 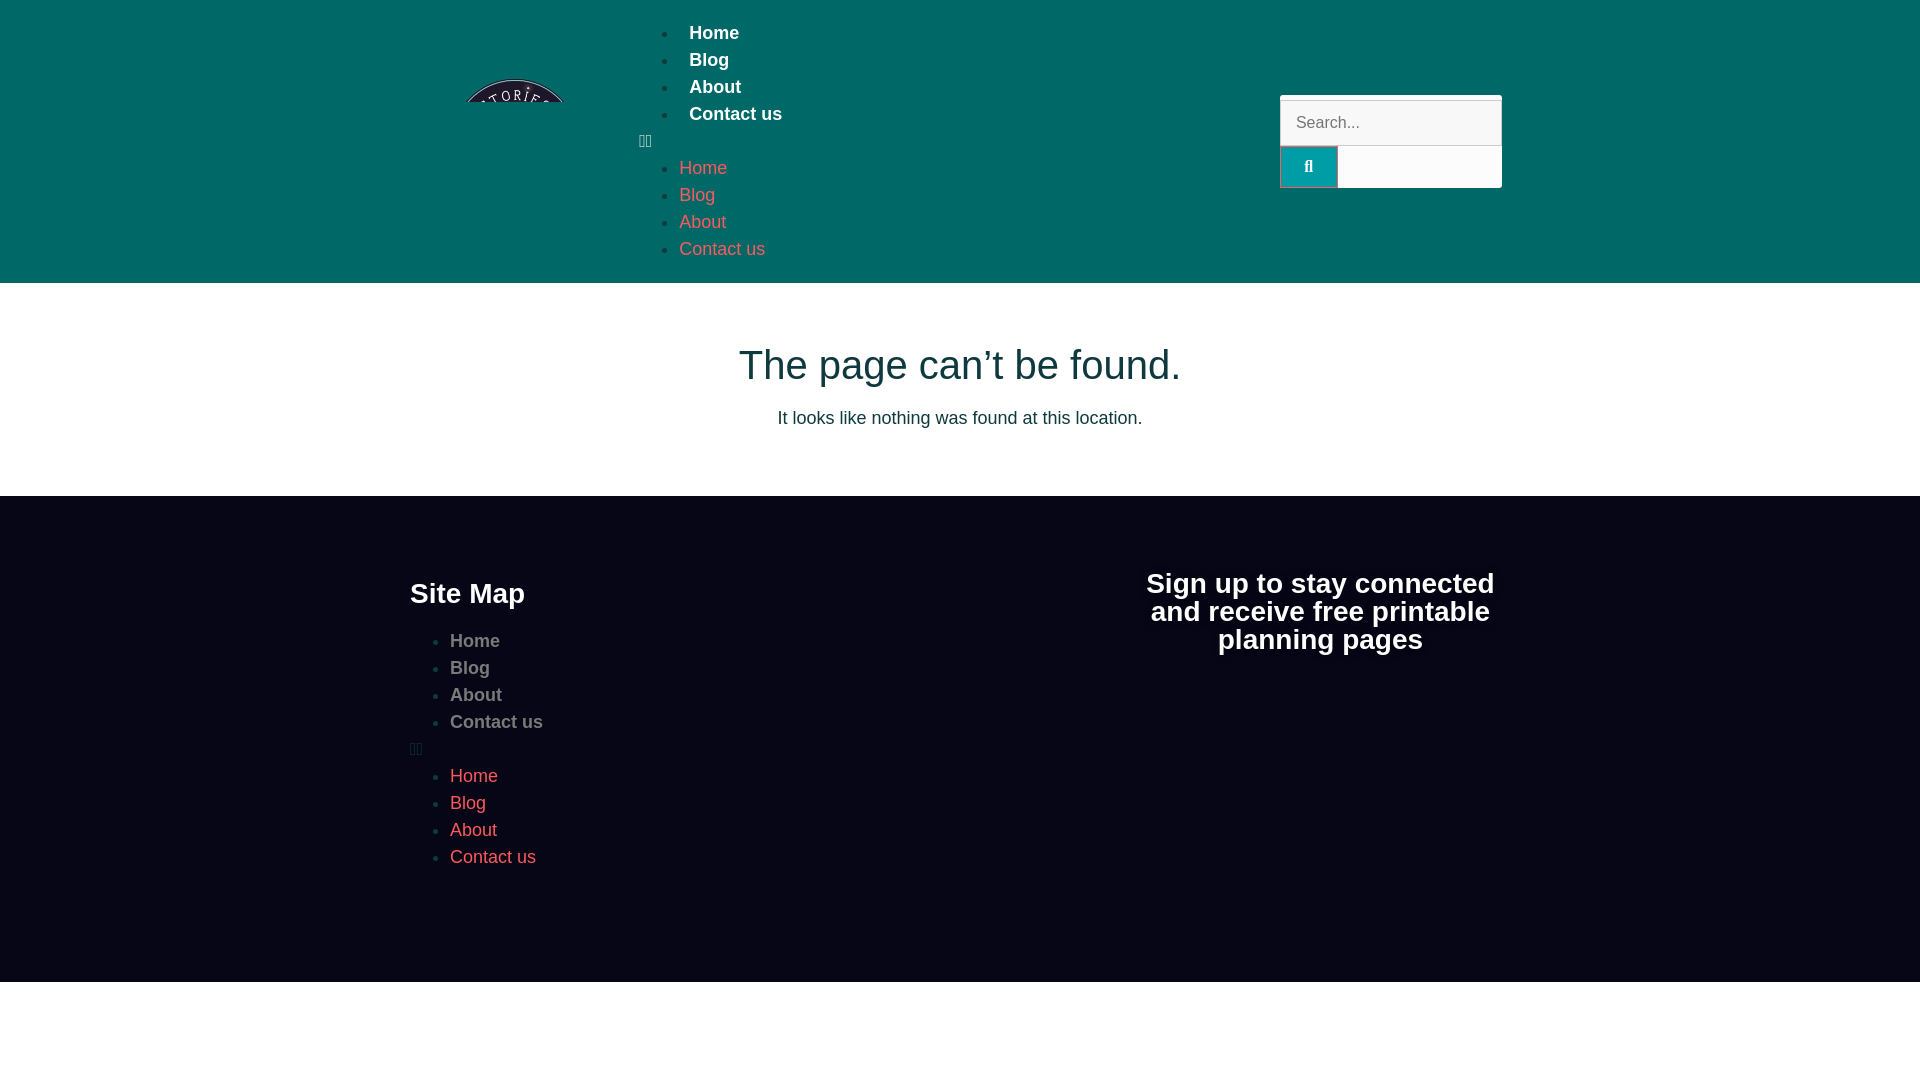 What do you see at coordinates (714, 86) in the screenshot?
I see `About` at bounding box center [714, 86].